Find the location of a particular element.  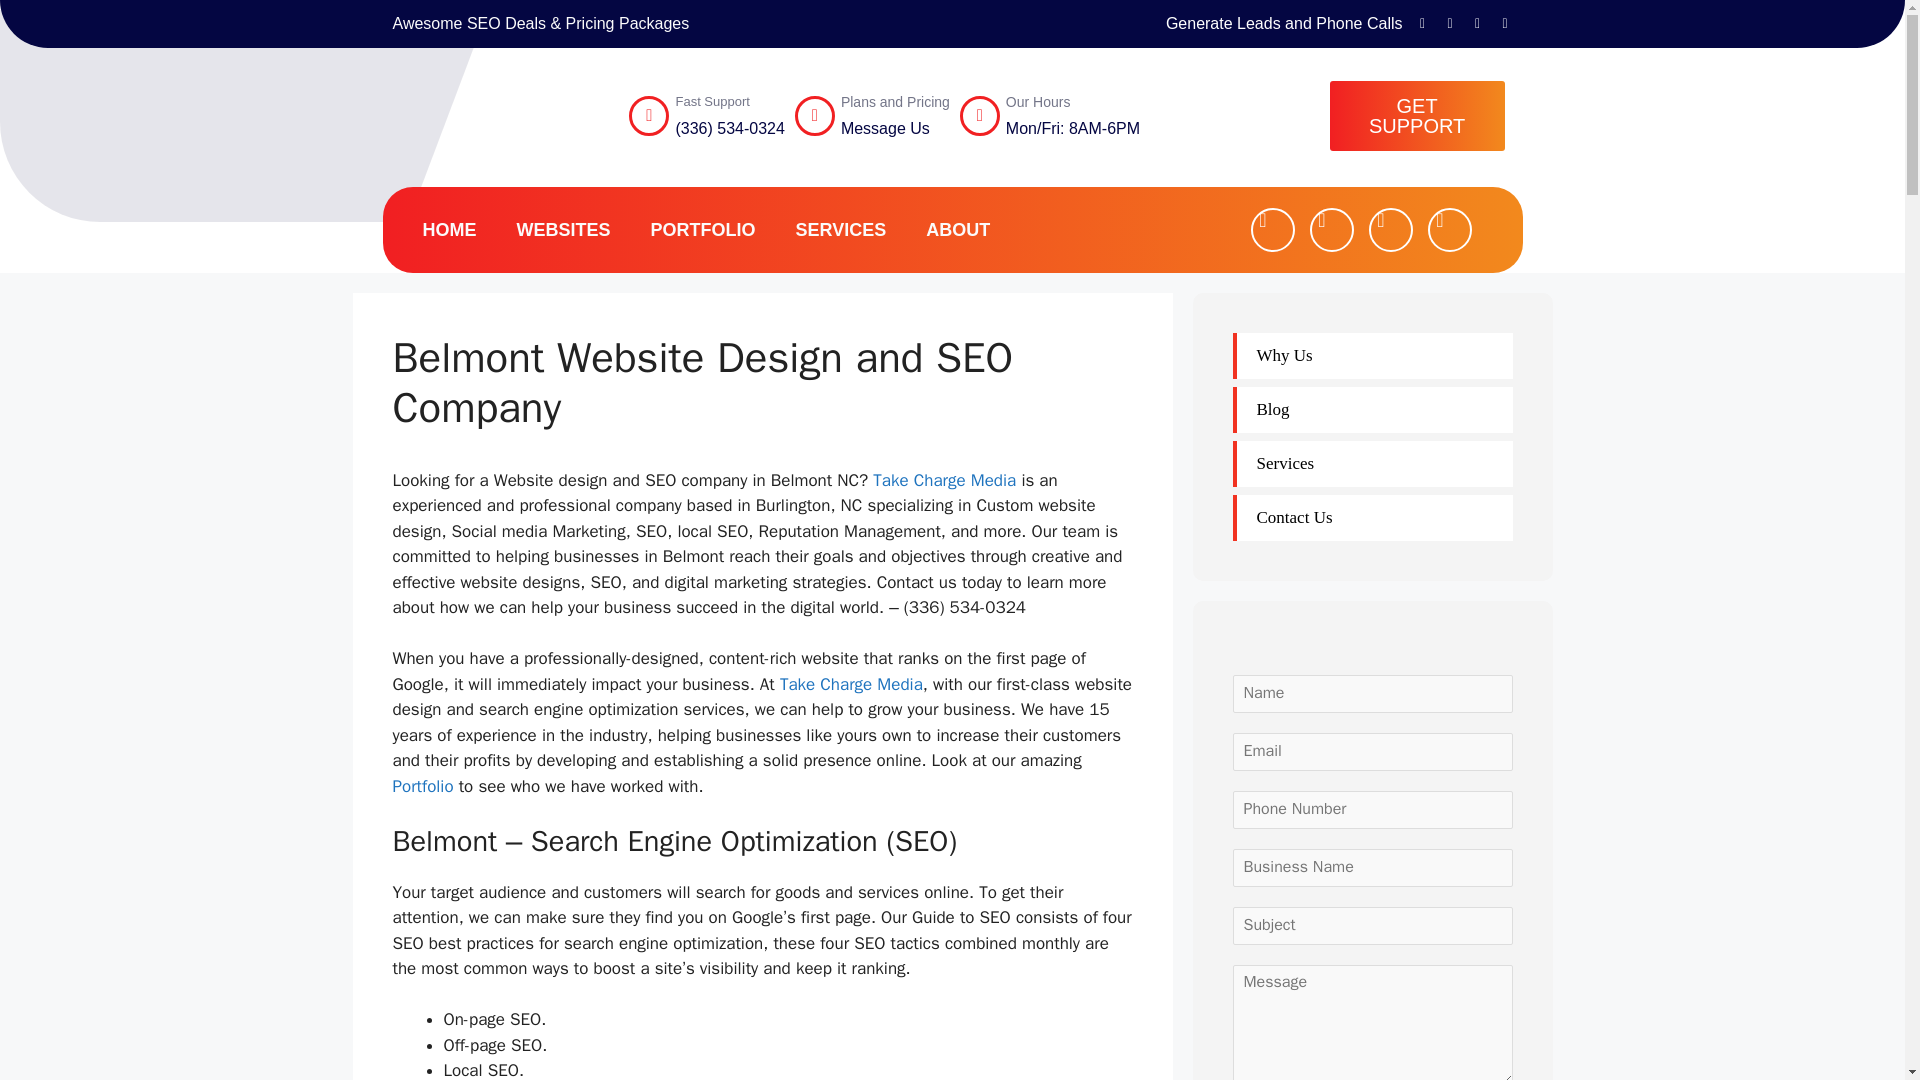

GET SUPPORT is located at coordinates (1418, 116).